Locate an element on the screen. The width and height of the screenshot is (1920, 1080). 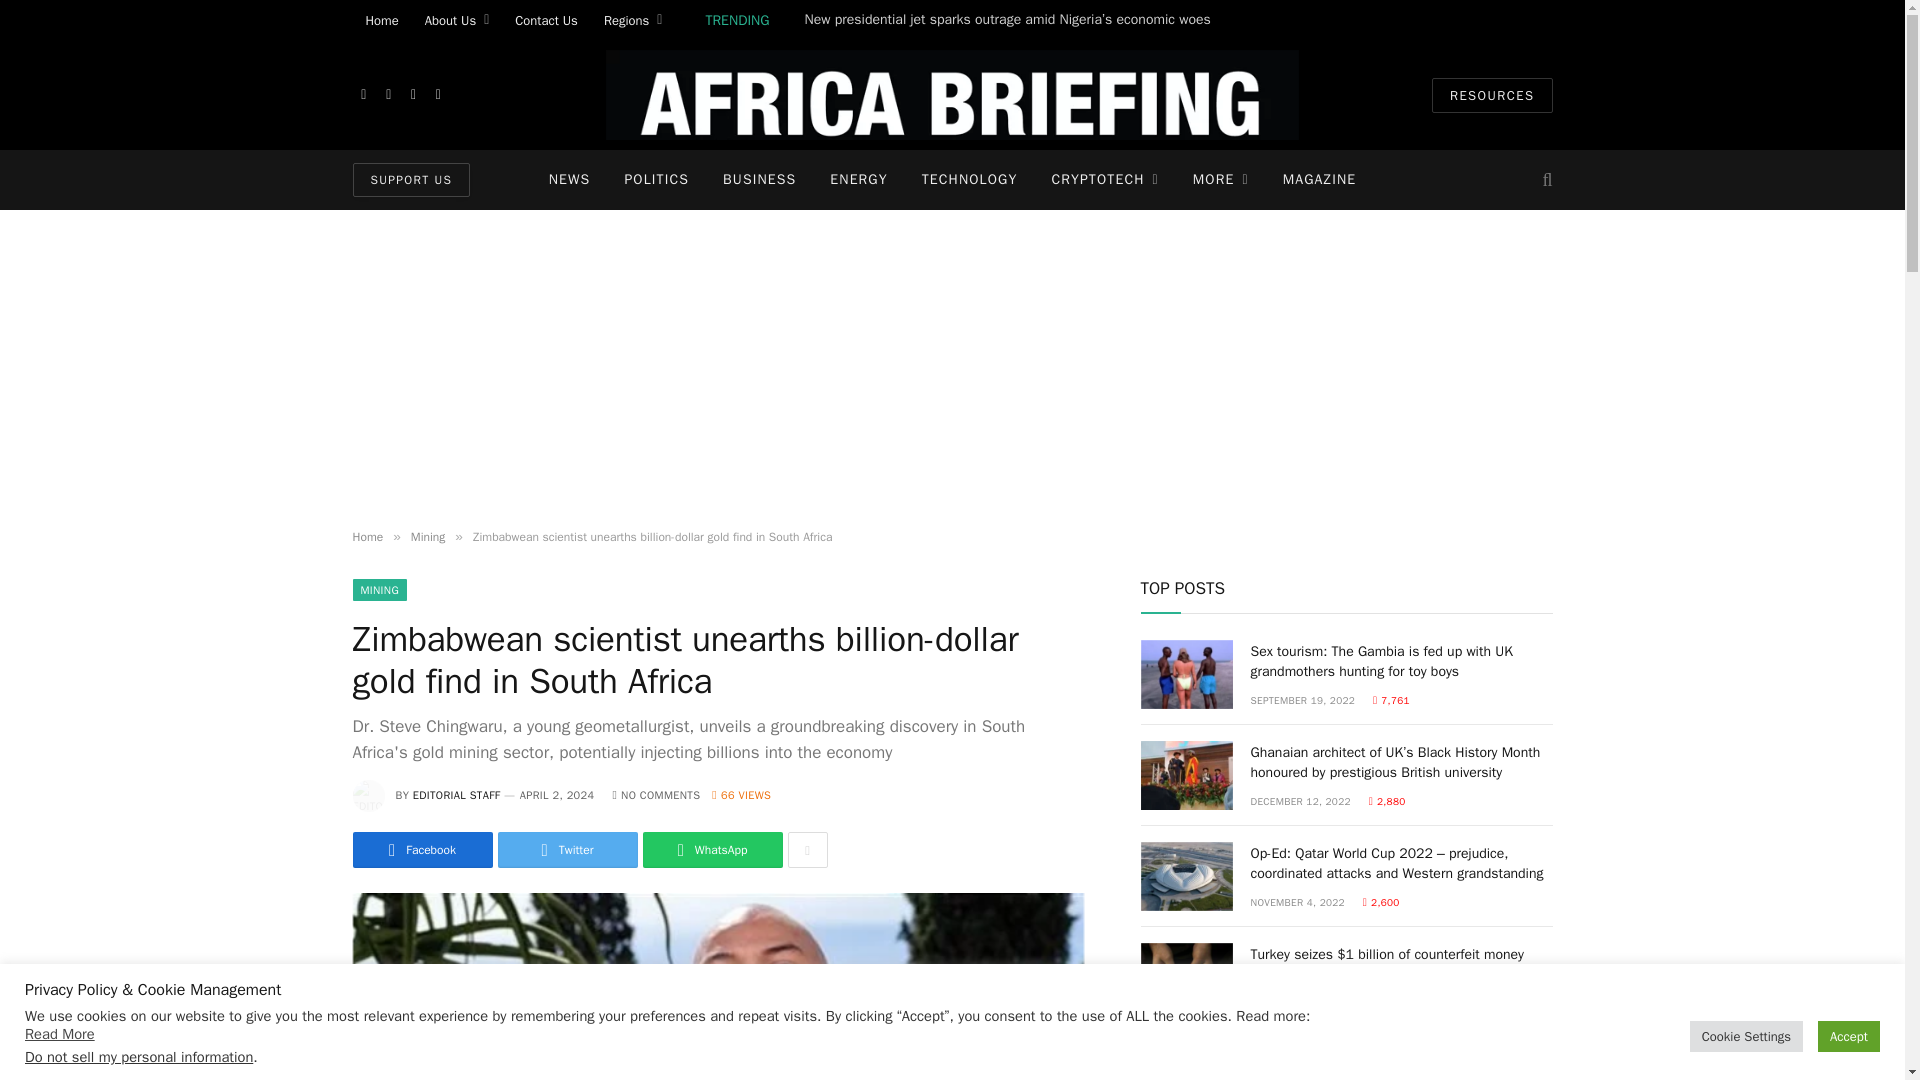
Show More Social Sharing is located at coordinates (807, 850).